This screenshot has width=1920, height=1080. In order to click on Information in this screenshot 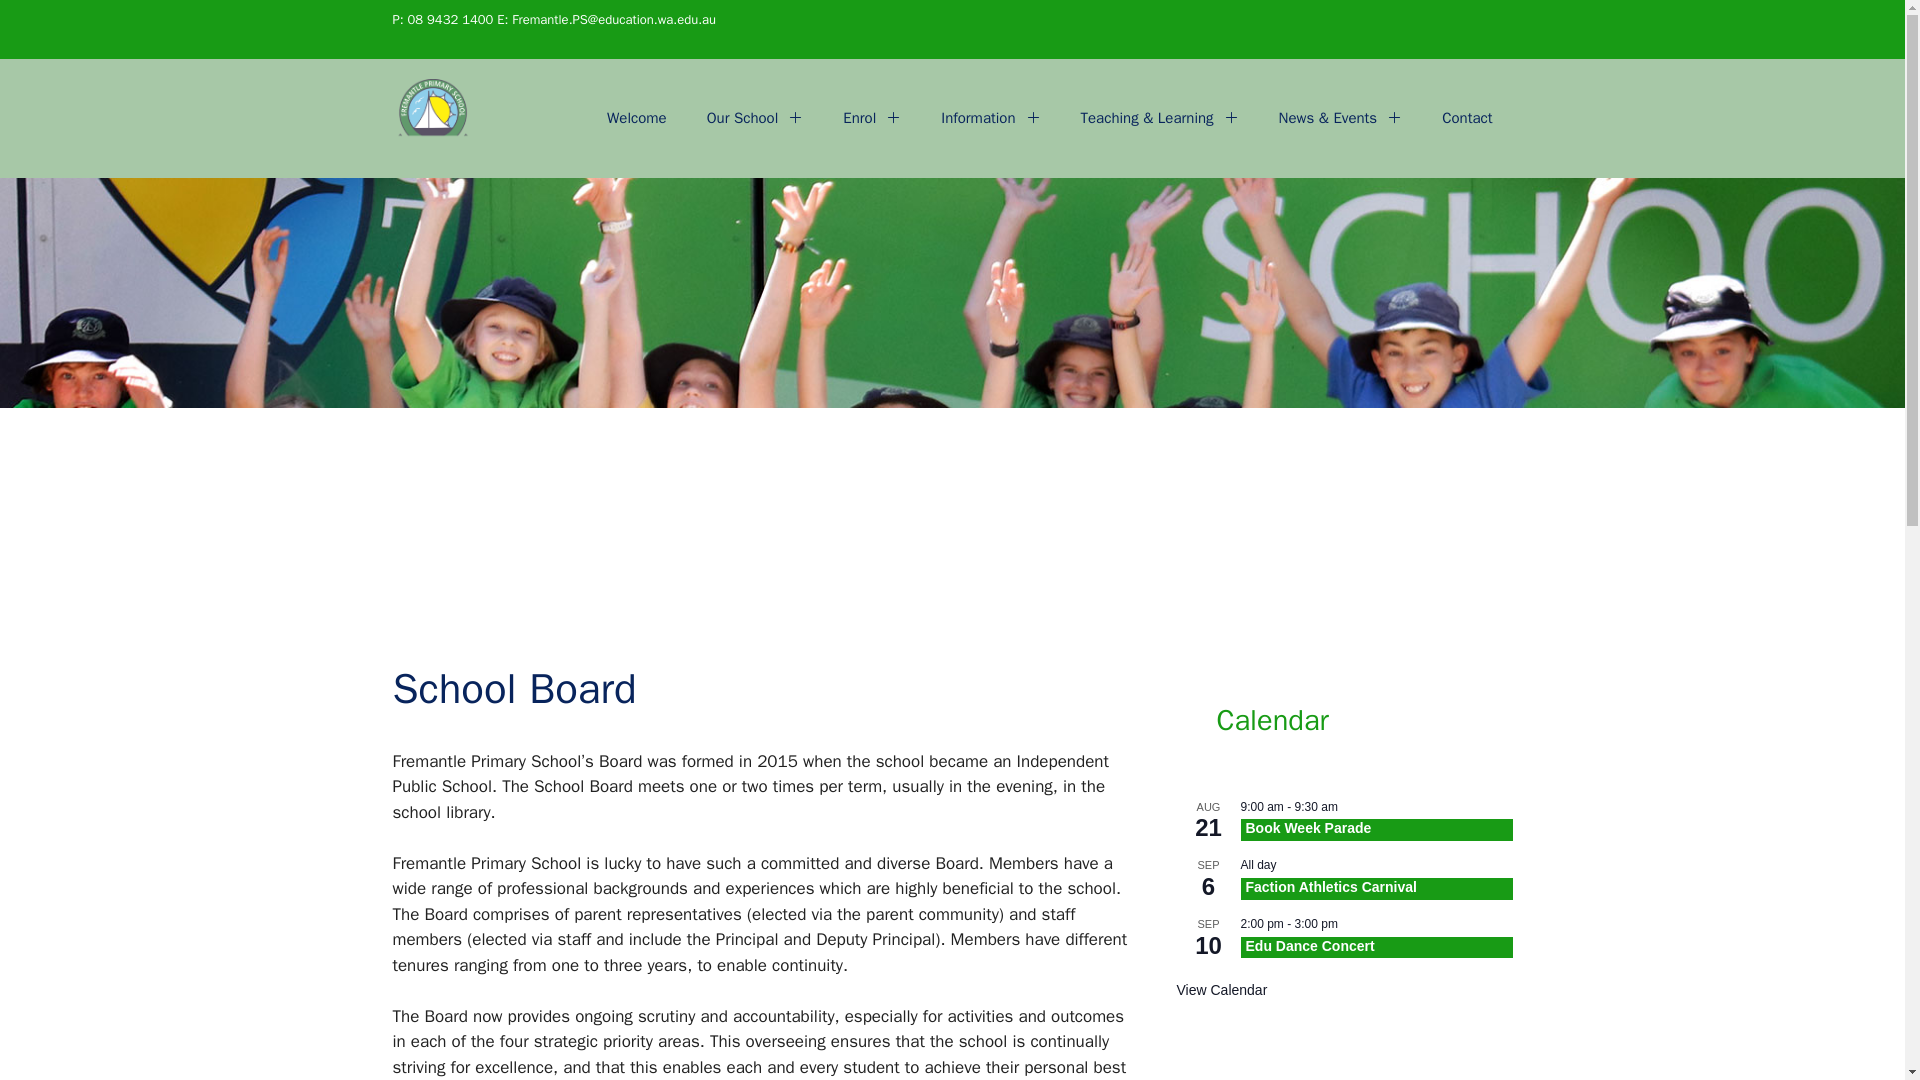, I will do `click(990, 117)`.